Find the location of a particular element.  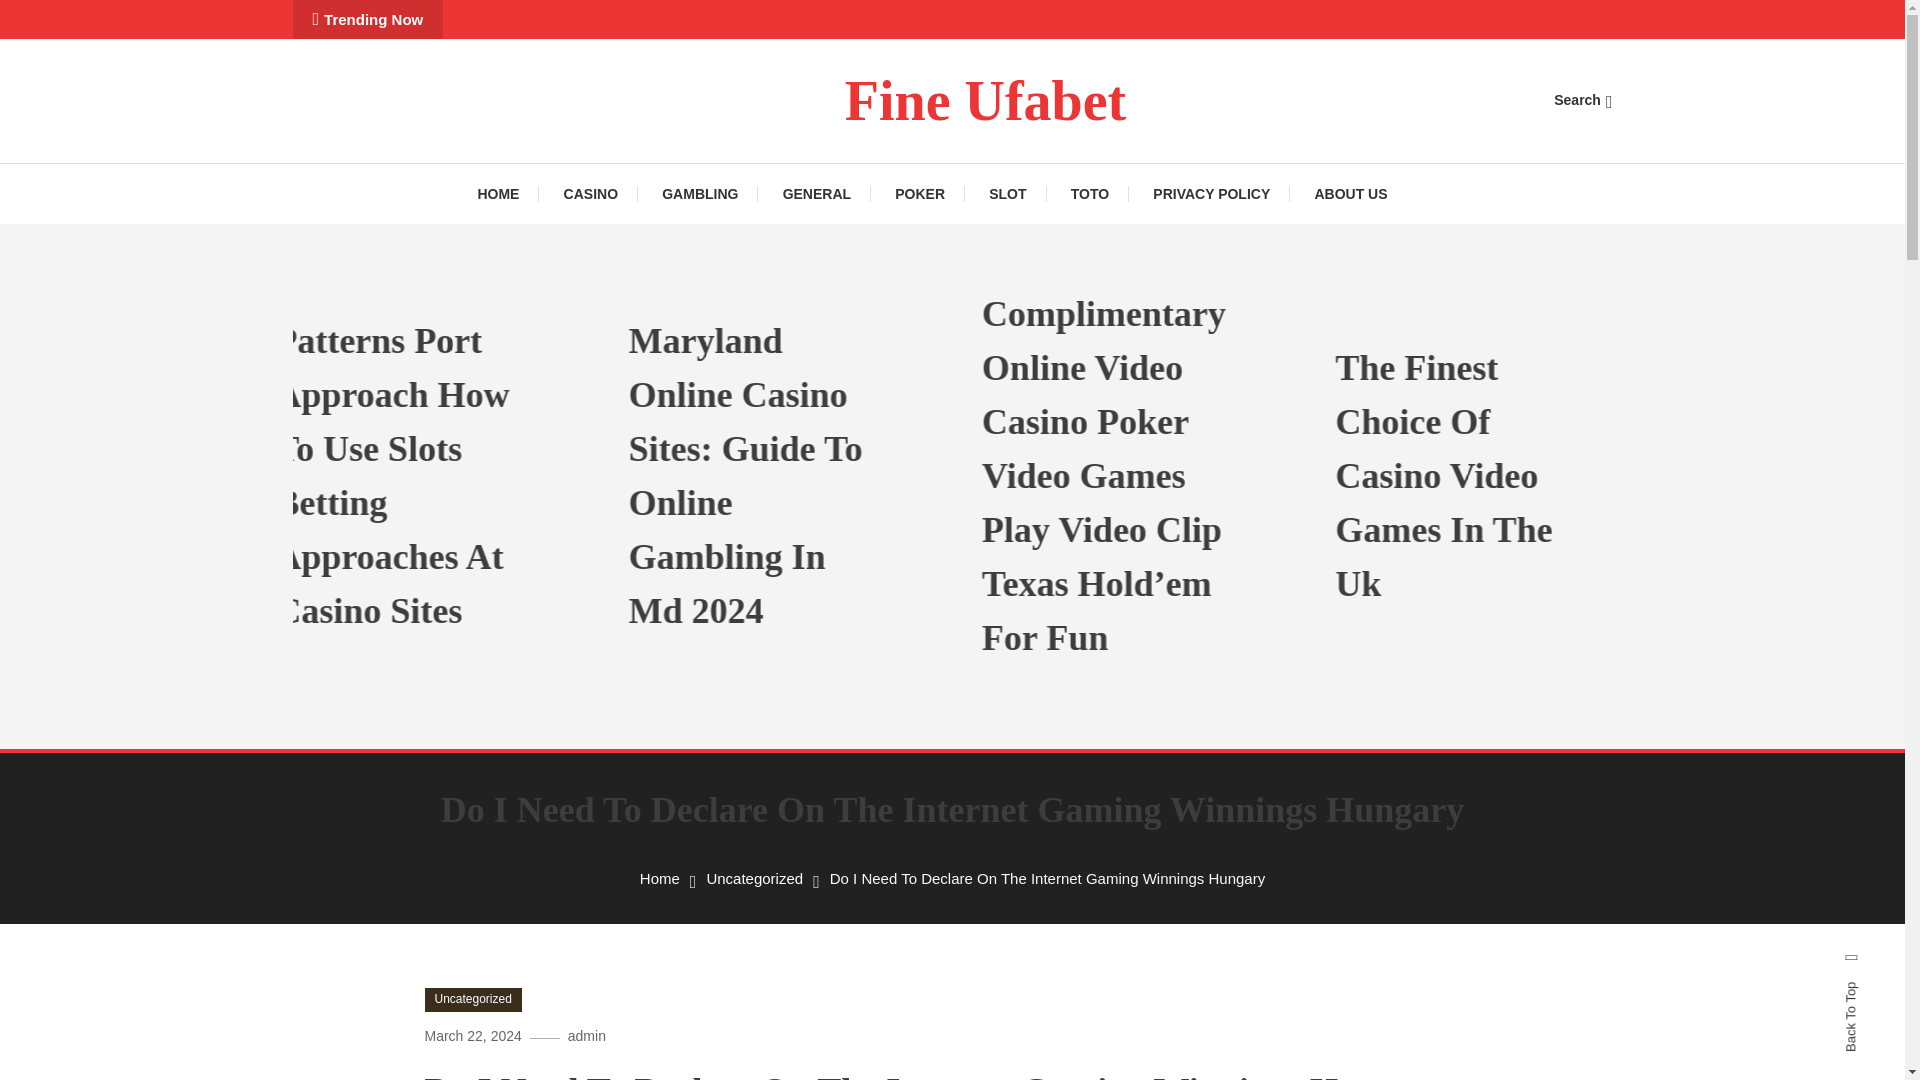

HOME is located at coordinates (508, 194).